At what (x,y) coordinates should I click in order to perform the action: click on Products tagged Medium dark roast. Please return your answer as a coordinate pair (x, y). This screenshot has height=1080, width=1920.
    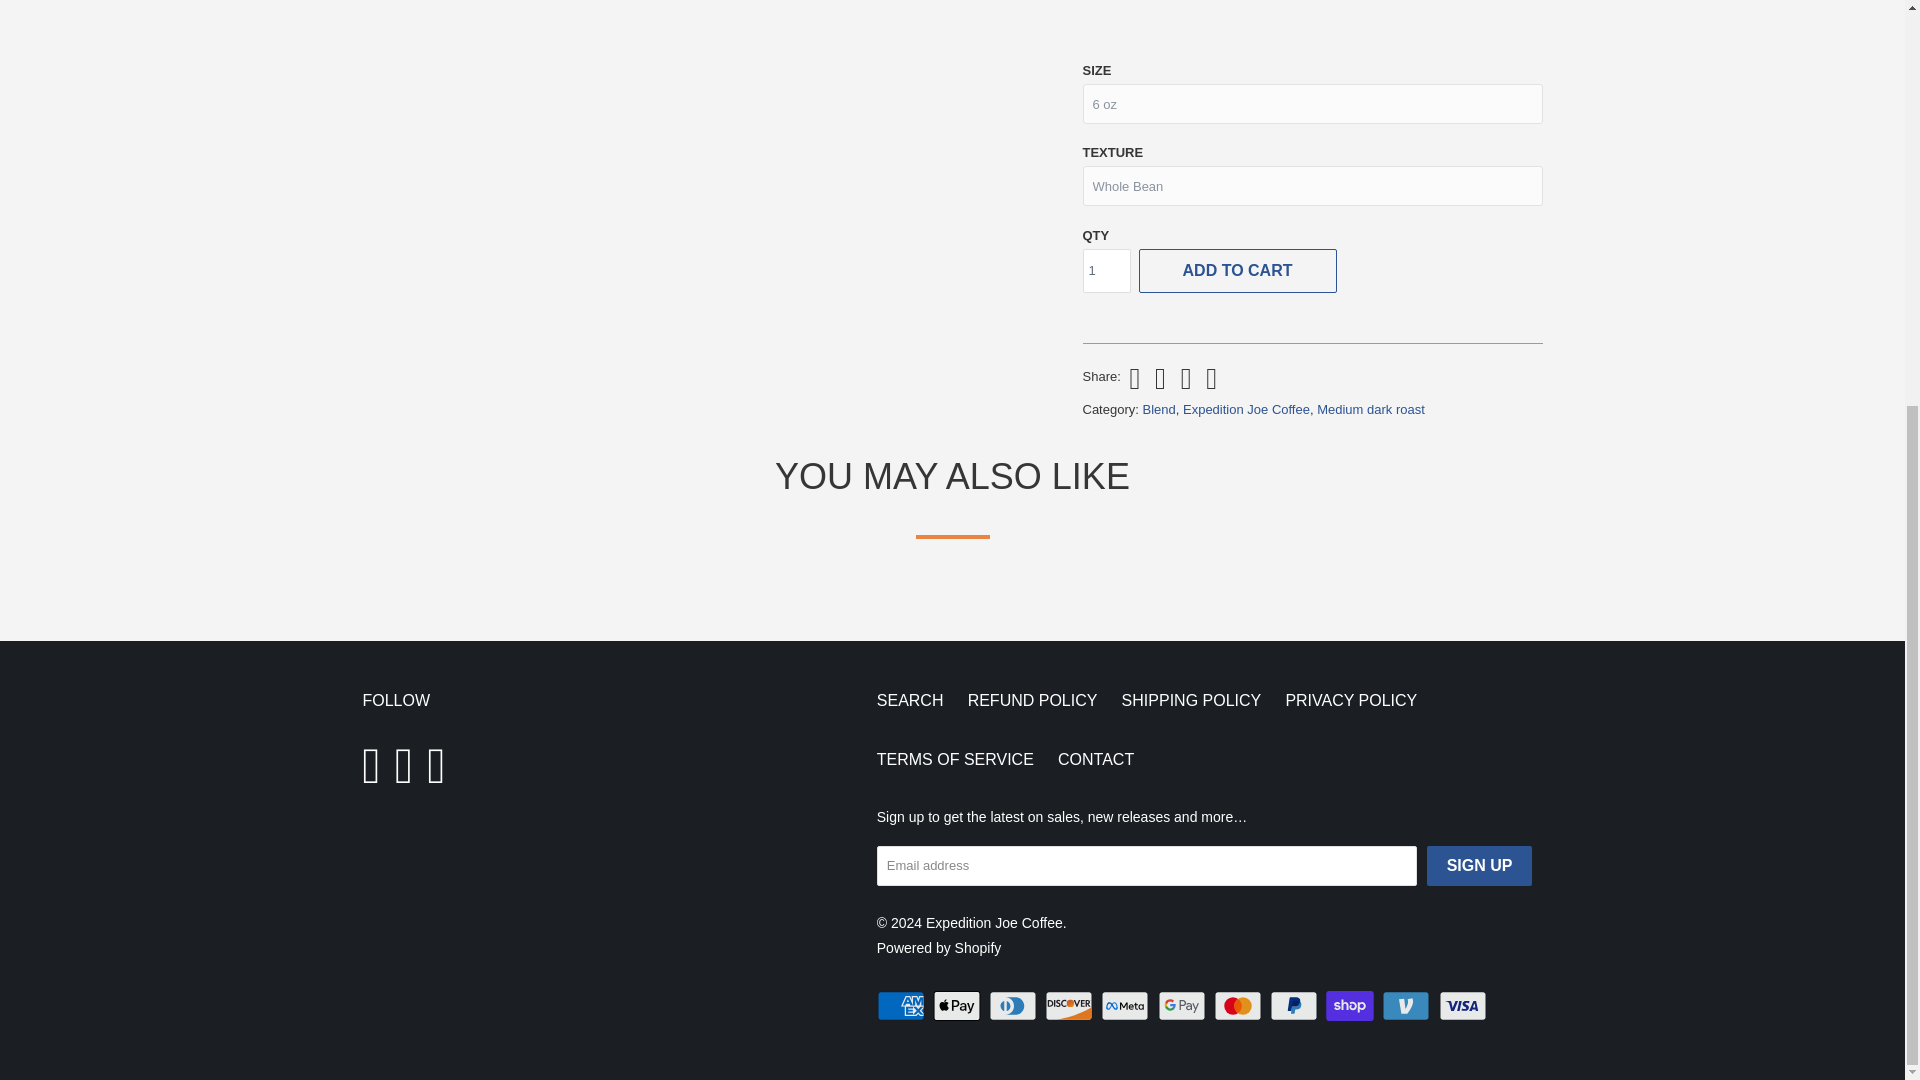
    Looking at the image, I should click on (1370, 408).